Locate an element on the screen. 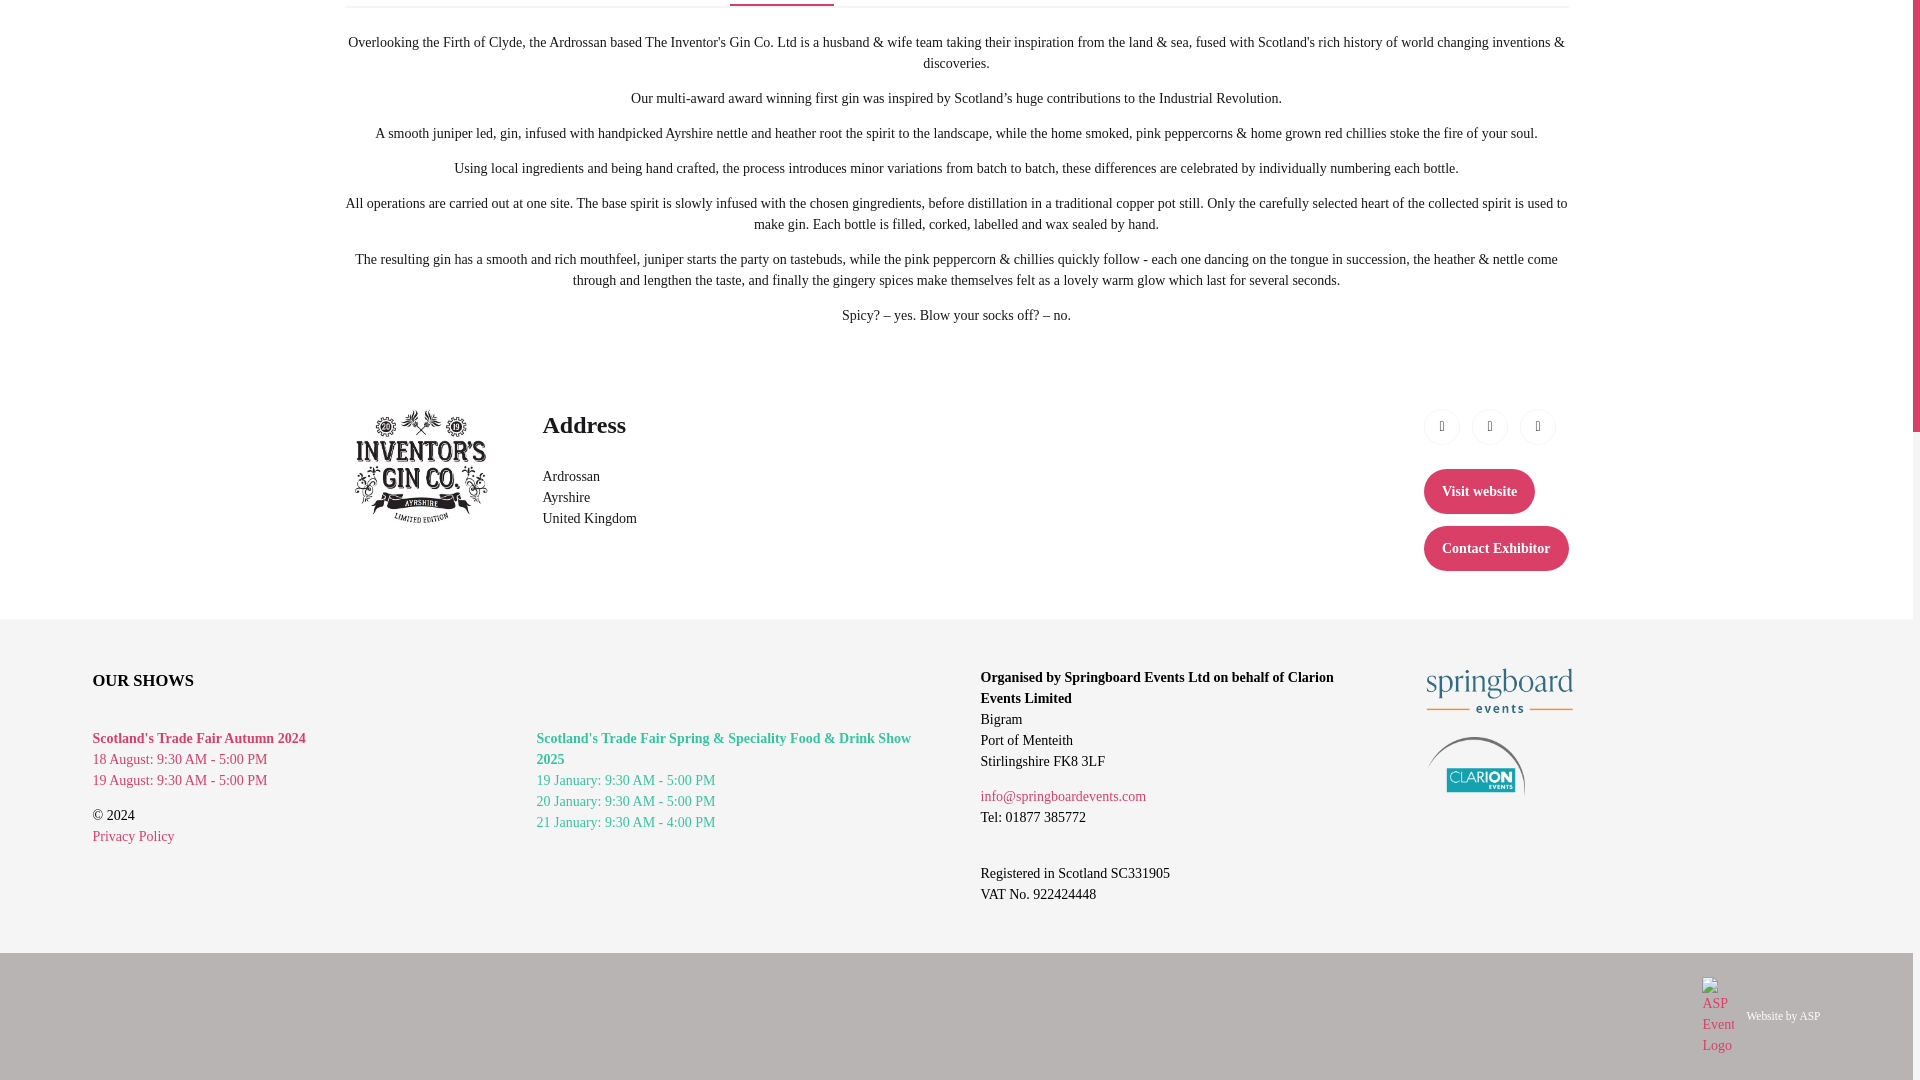 The width and height of the screenshot is (1920, 1080). Overview is located at coordinates (781, 2).